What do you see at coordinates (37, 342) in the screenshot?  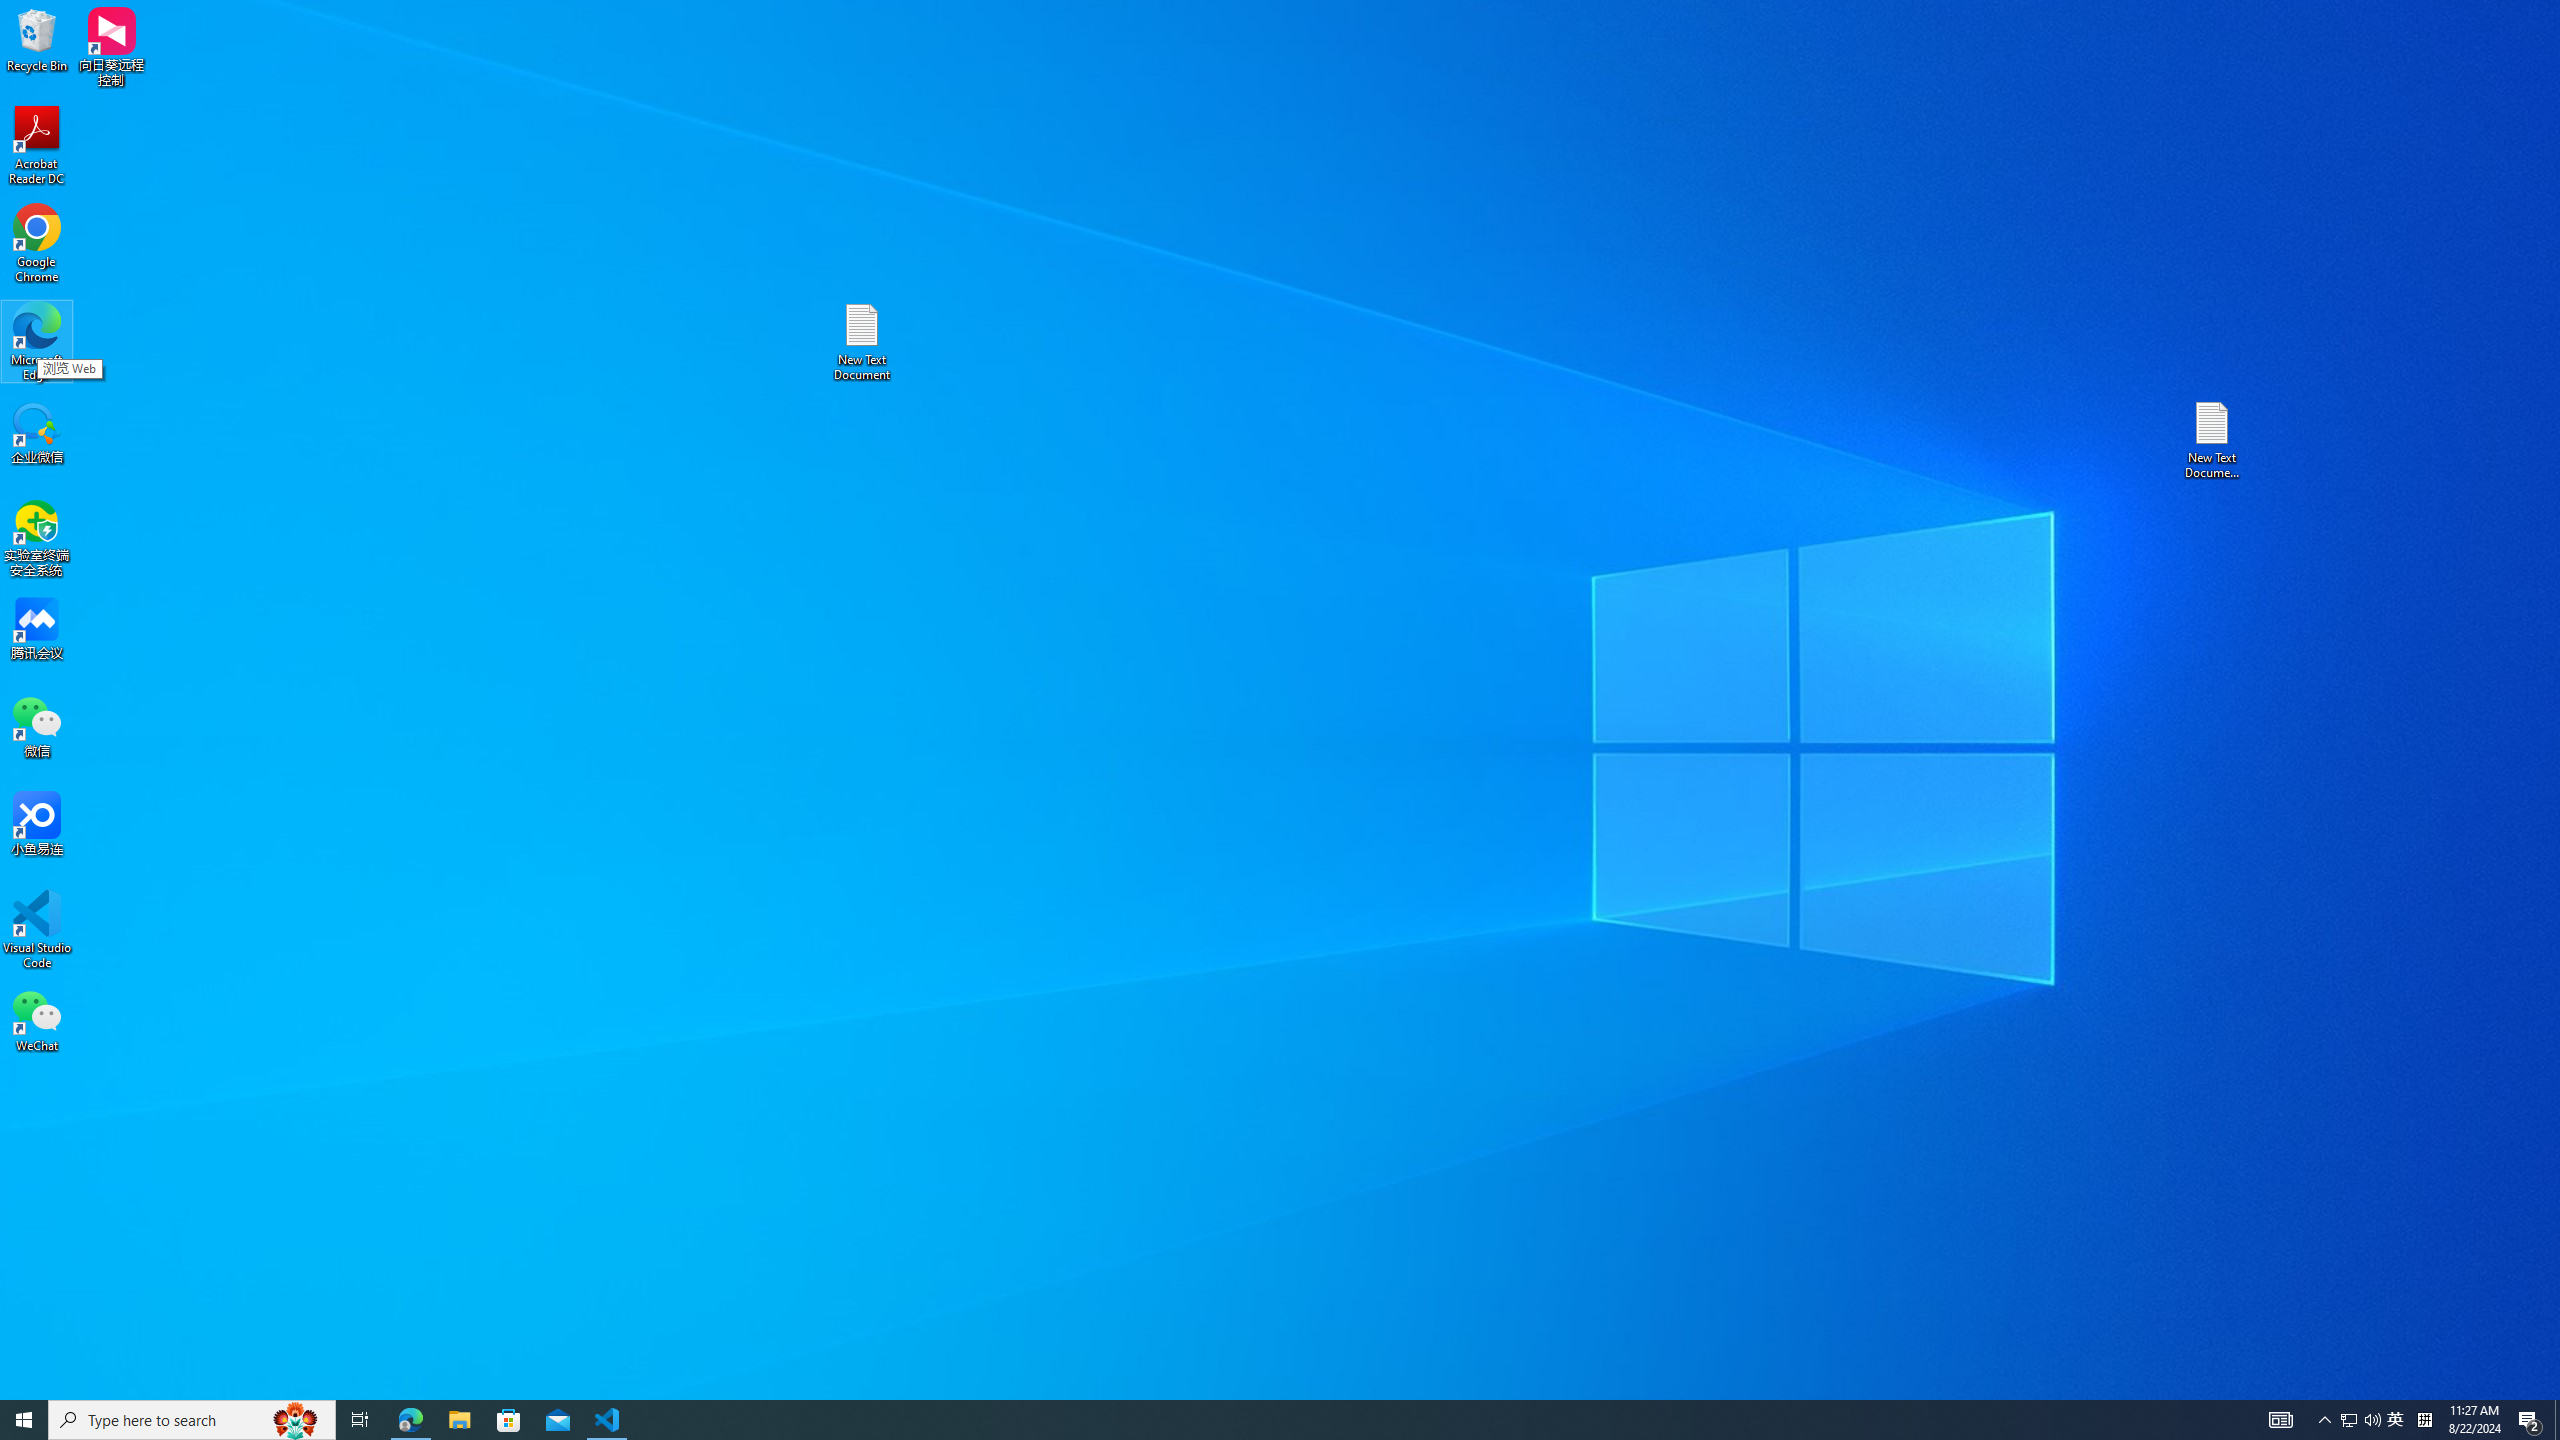 I see `Microsoft Edge` at bounding box center [37, 342].